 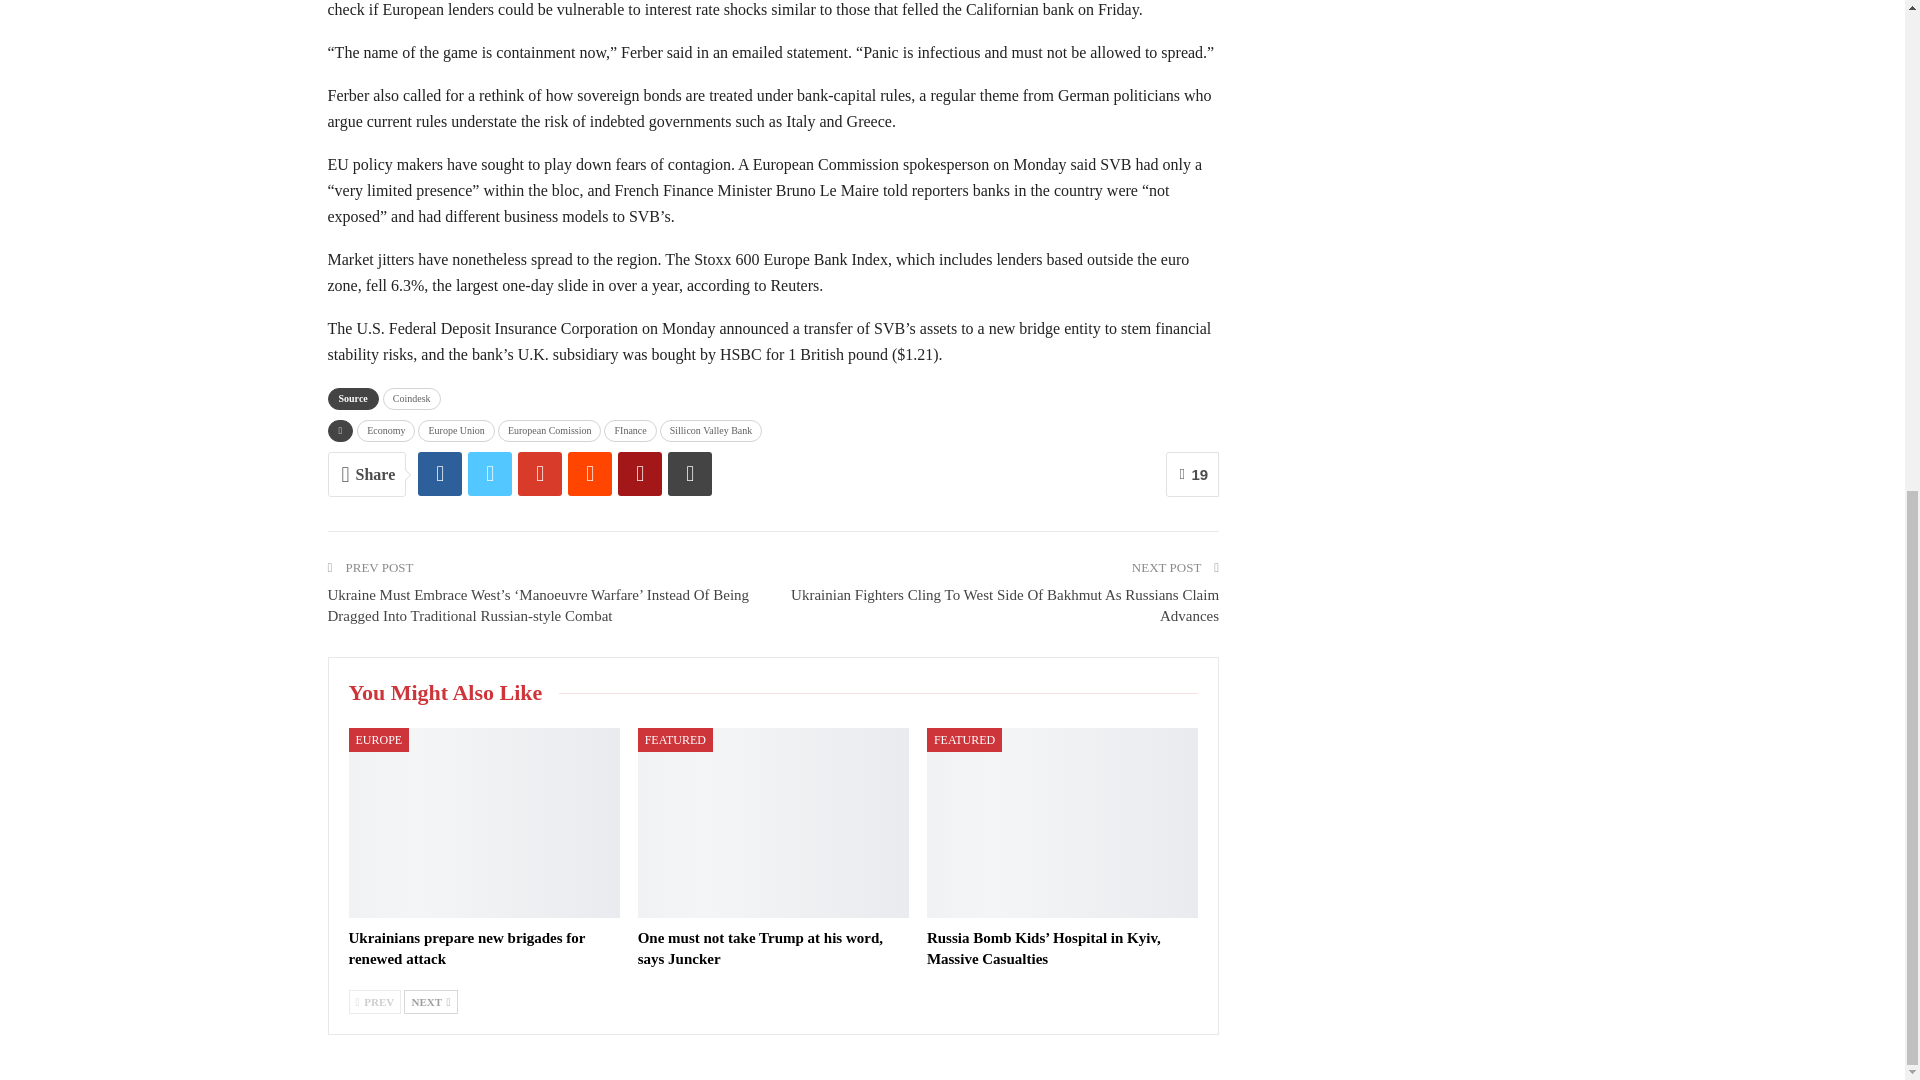 What do you see at coordinates (466, 948) in the screenshot?
I see `Ukrainians prepare new brigades for renewed attack` at bounding box center [466, 948].